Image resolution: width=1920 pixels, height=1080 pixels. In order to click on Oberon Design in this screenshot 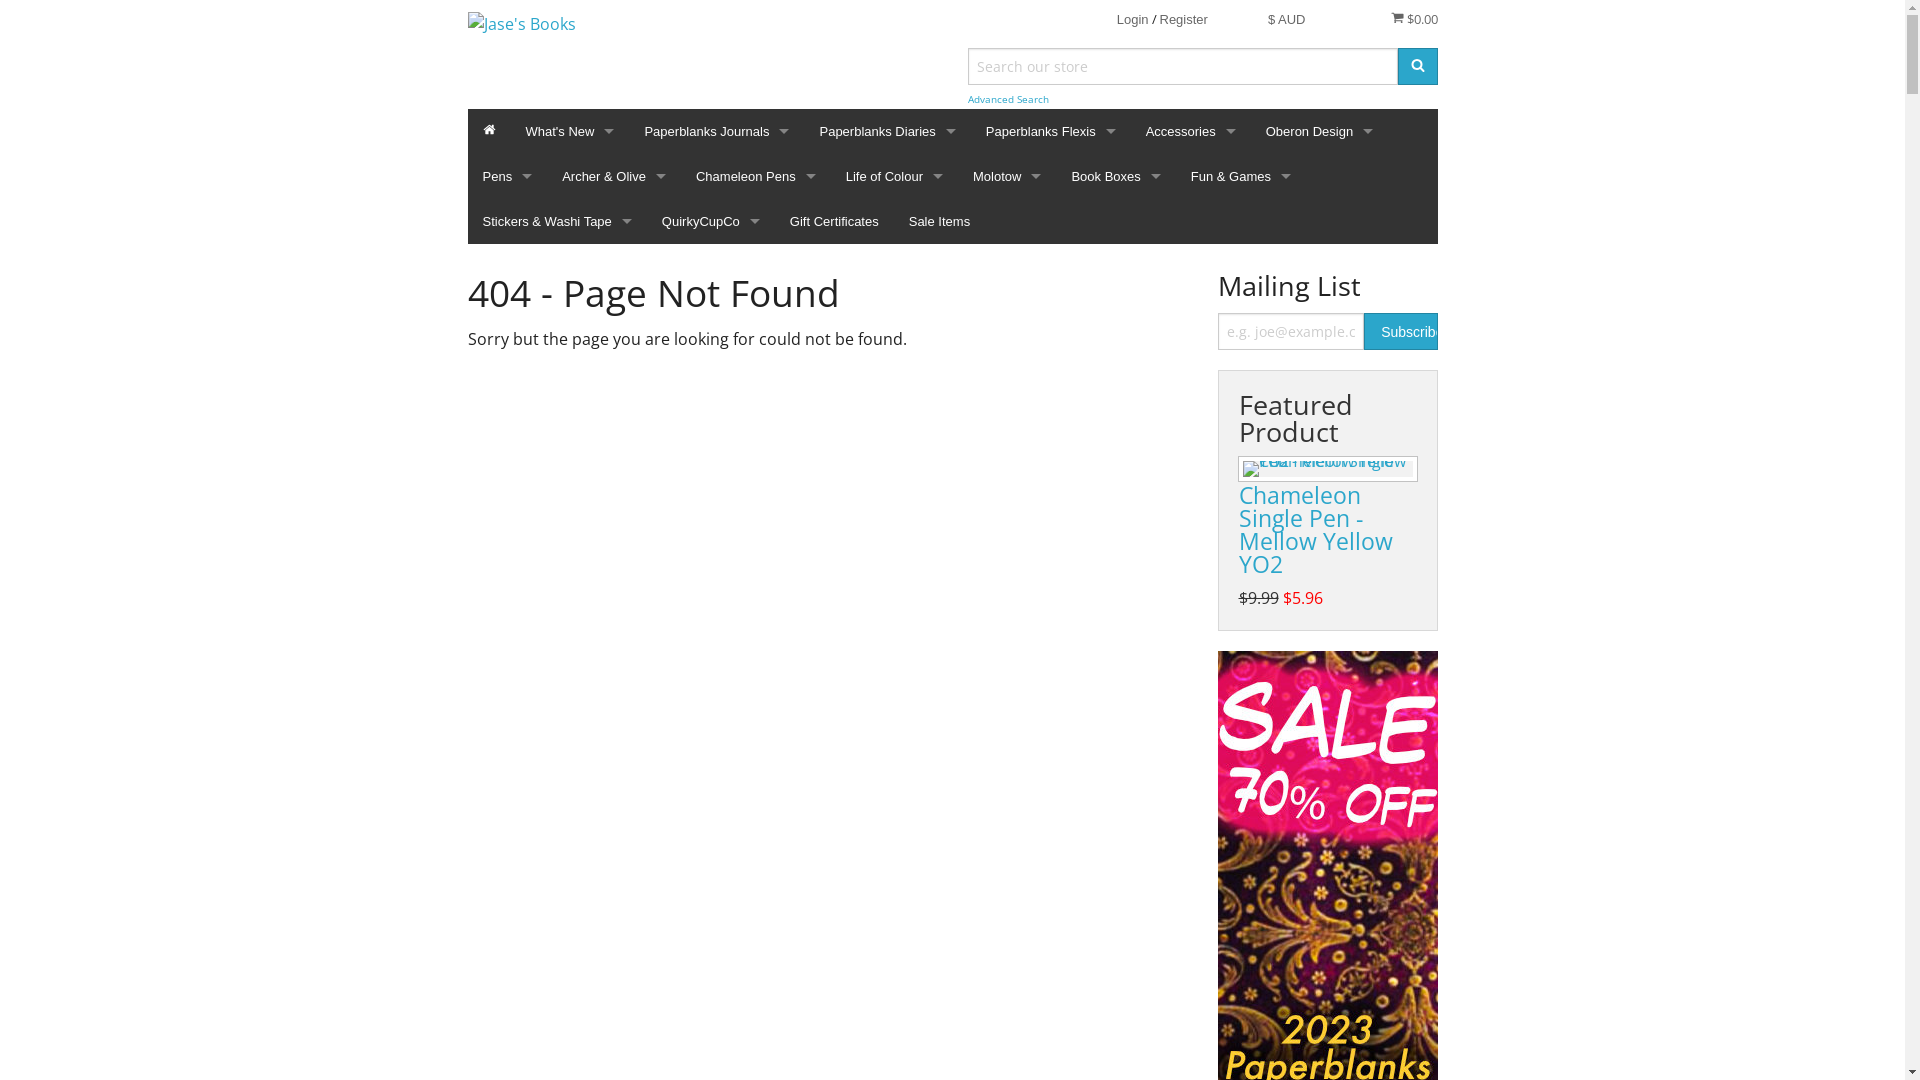, I will do `click(1320, 132)`.